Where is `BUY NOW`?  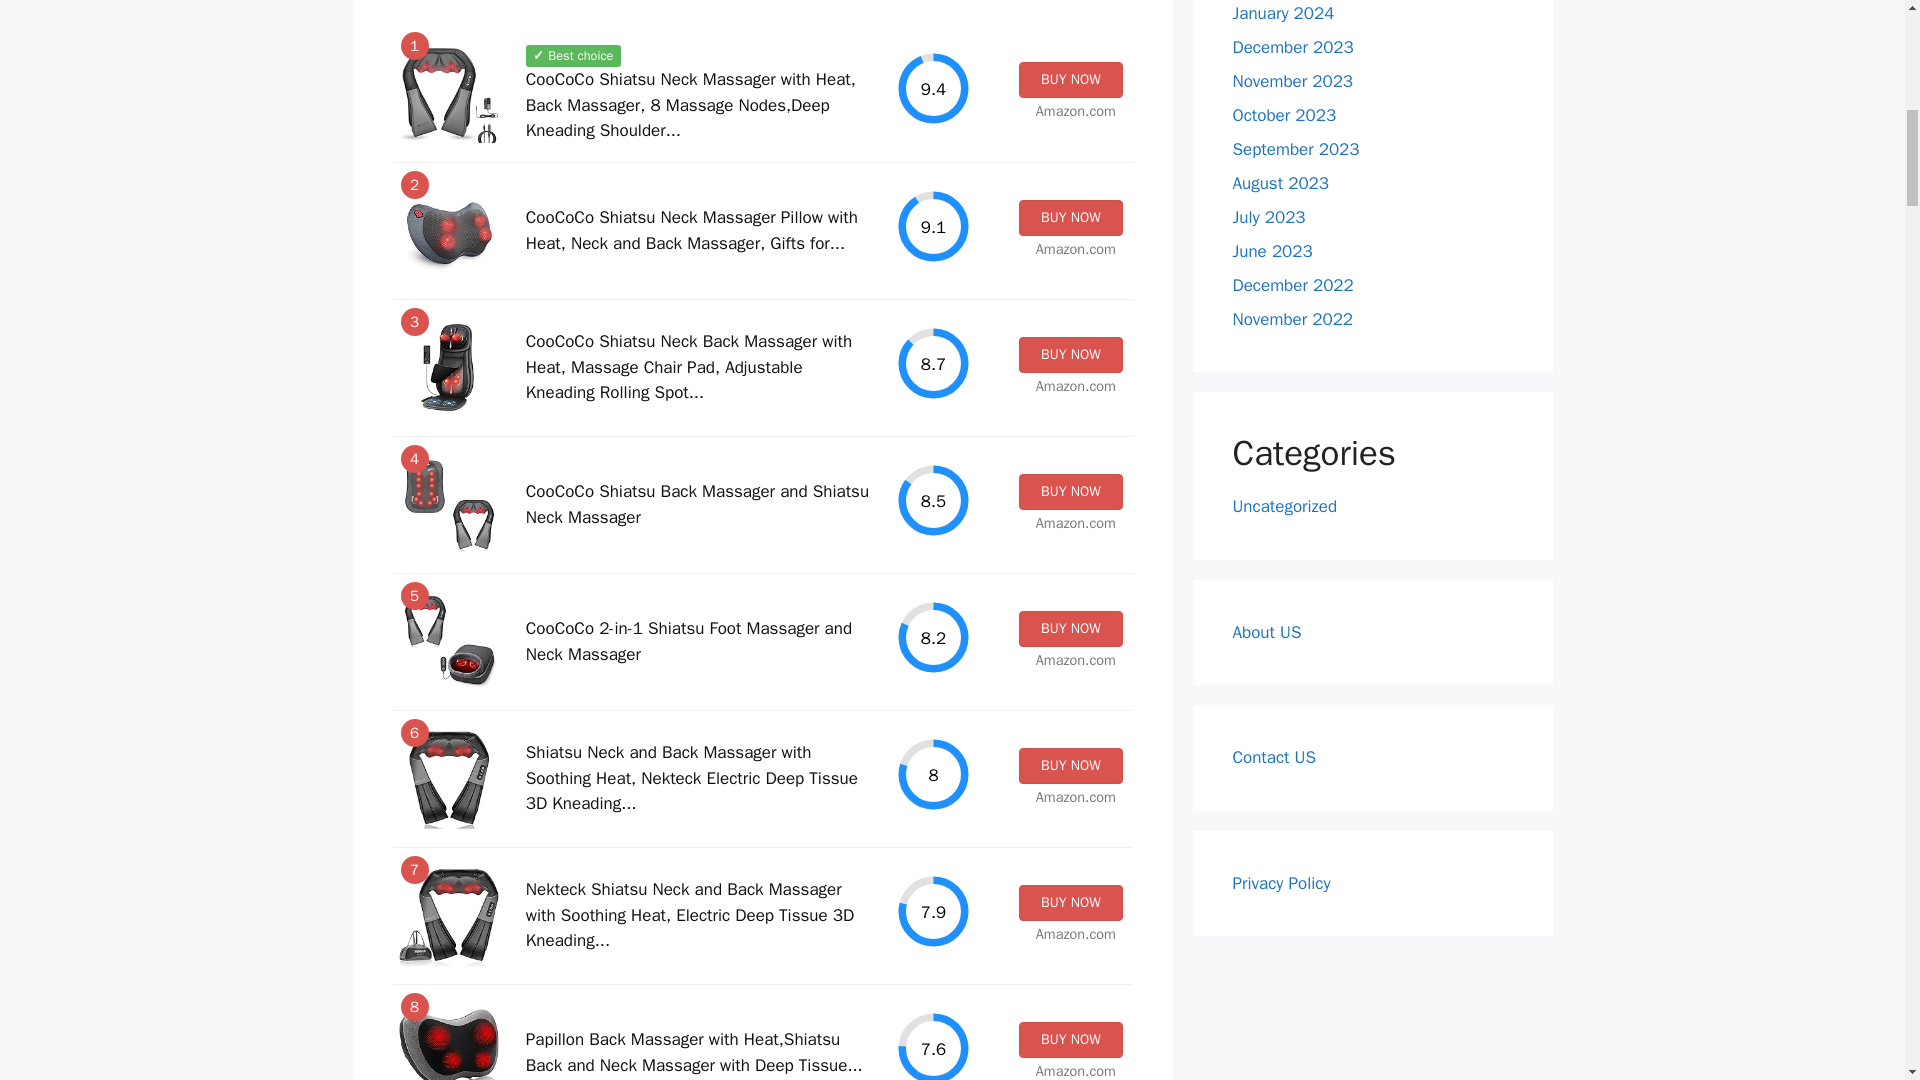
BUY NOW is located at coordinates (1070, 766).